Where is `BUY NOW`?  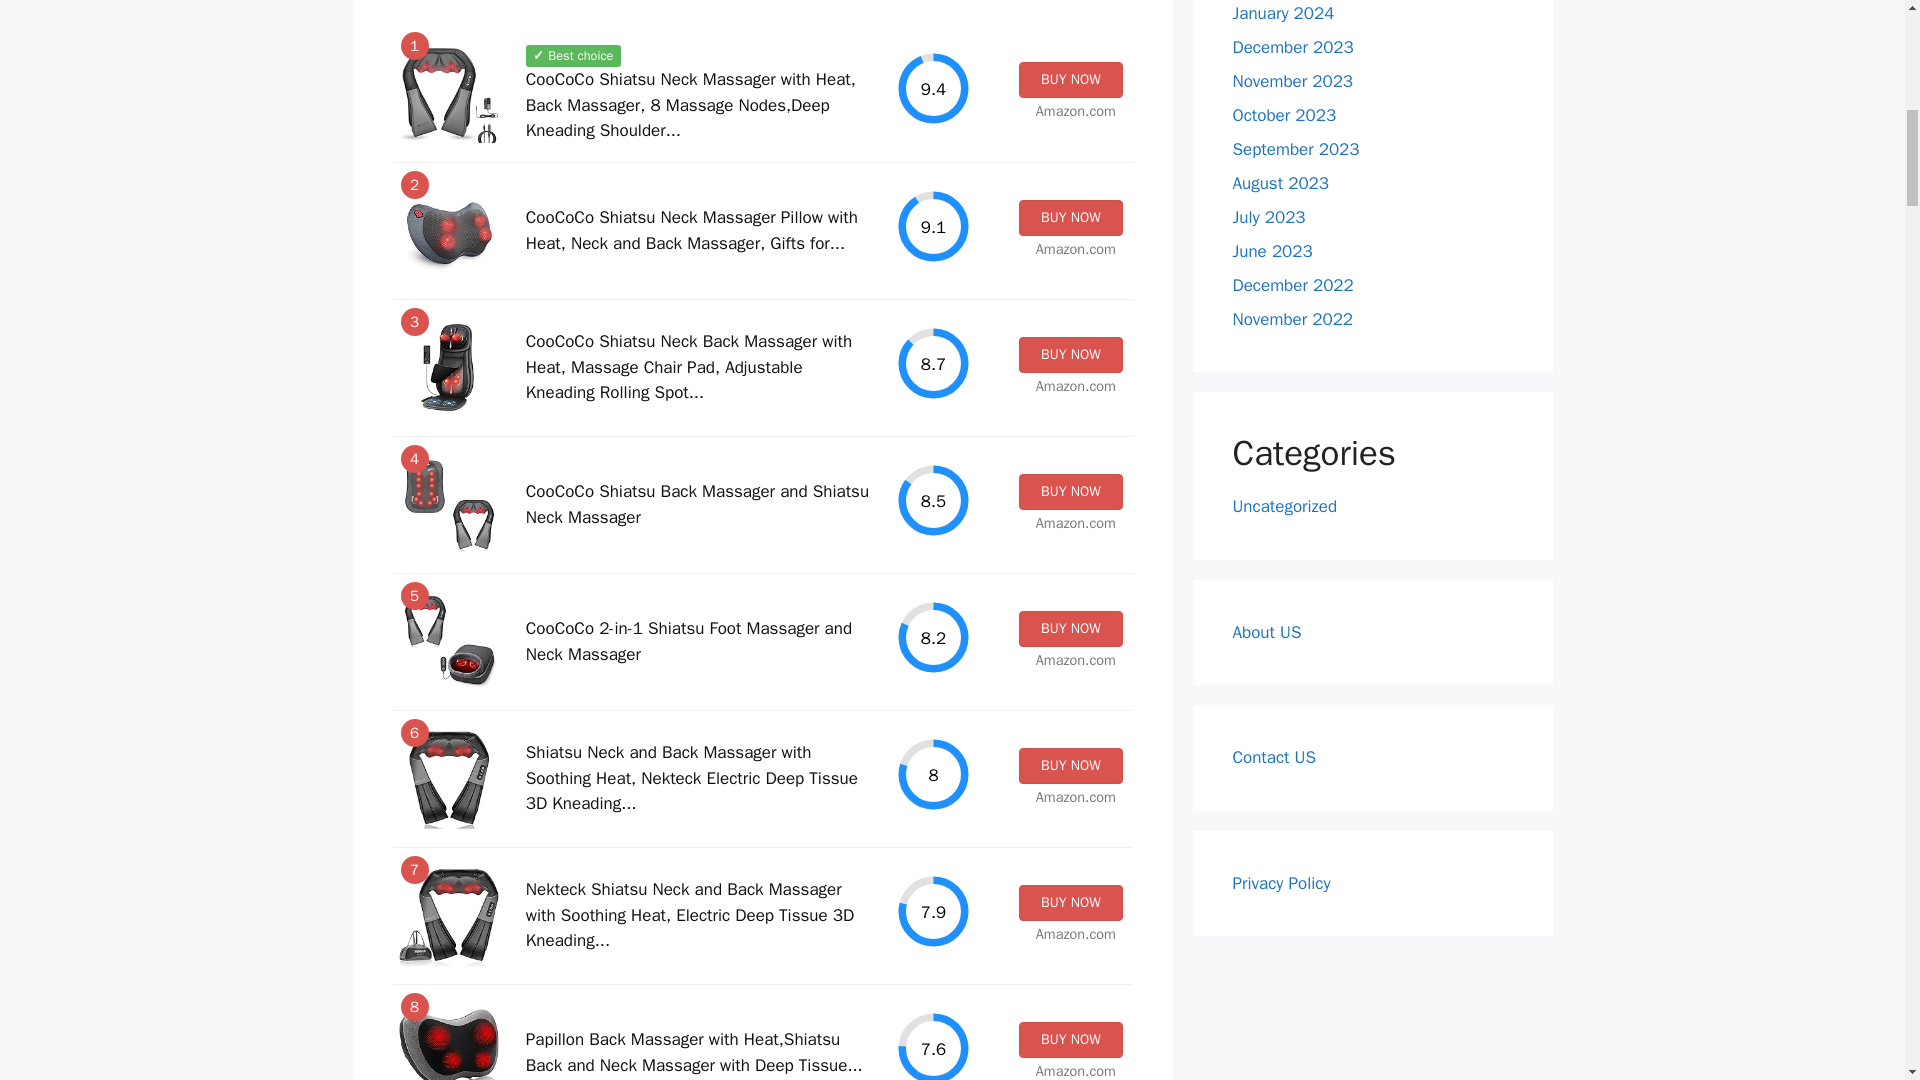
BUY NOW is located at coordinates (1070, 766).